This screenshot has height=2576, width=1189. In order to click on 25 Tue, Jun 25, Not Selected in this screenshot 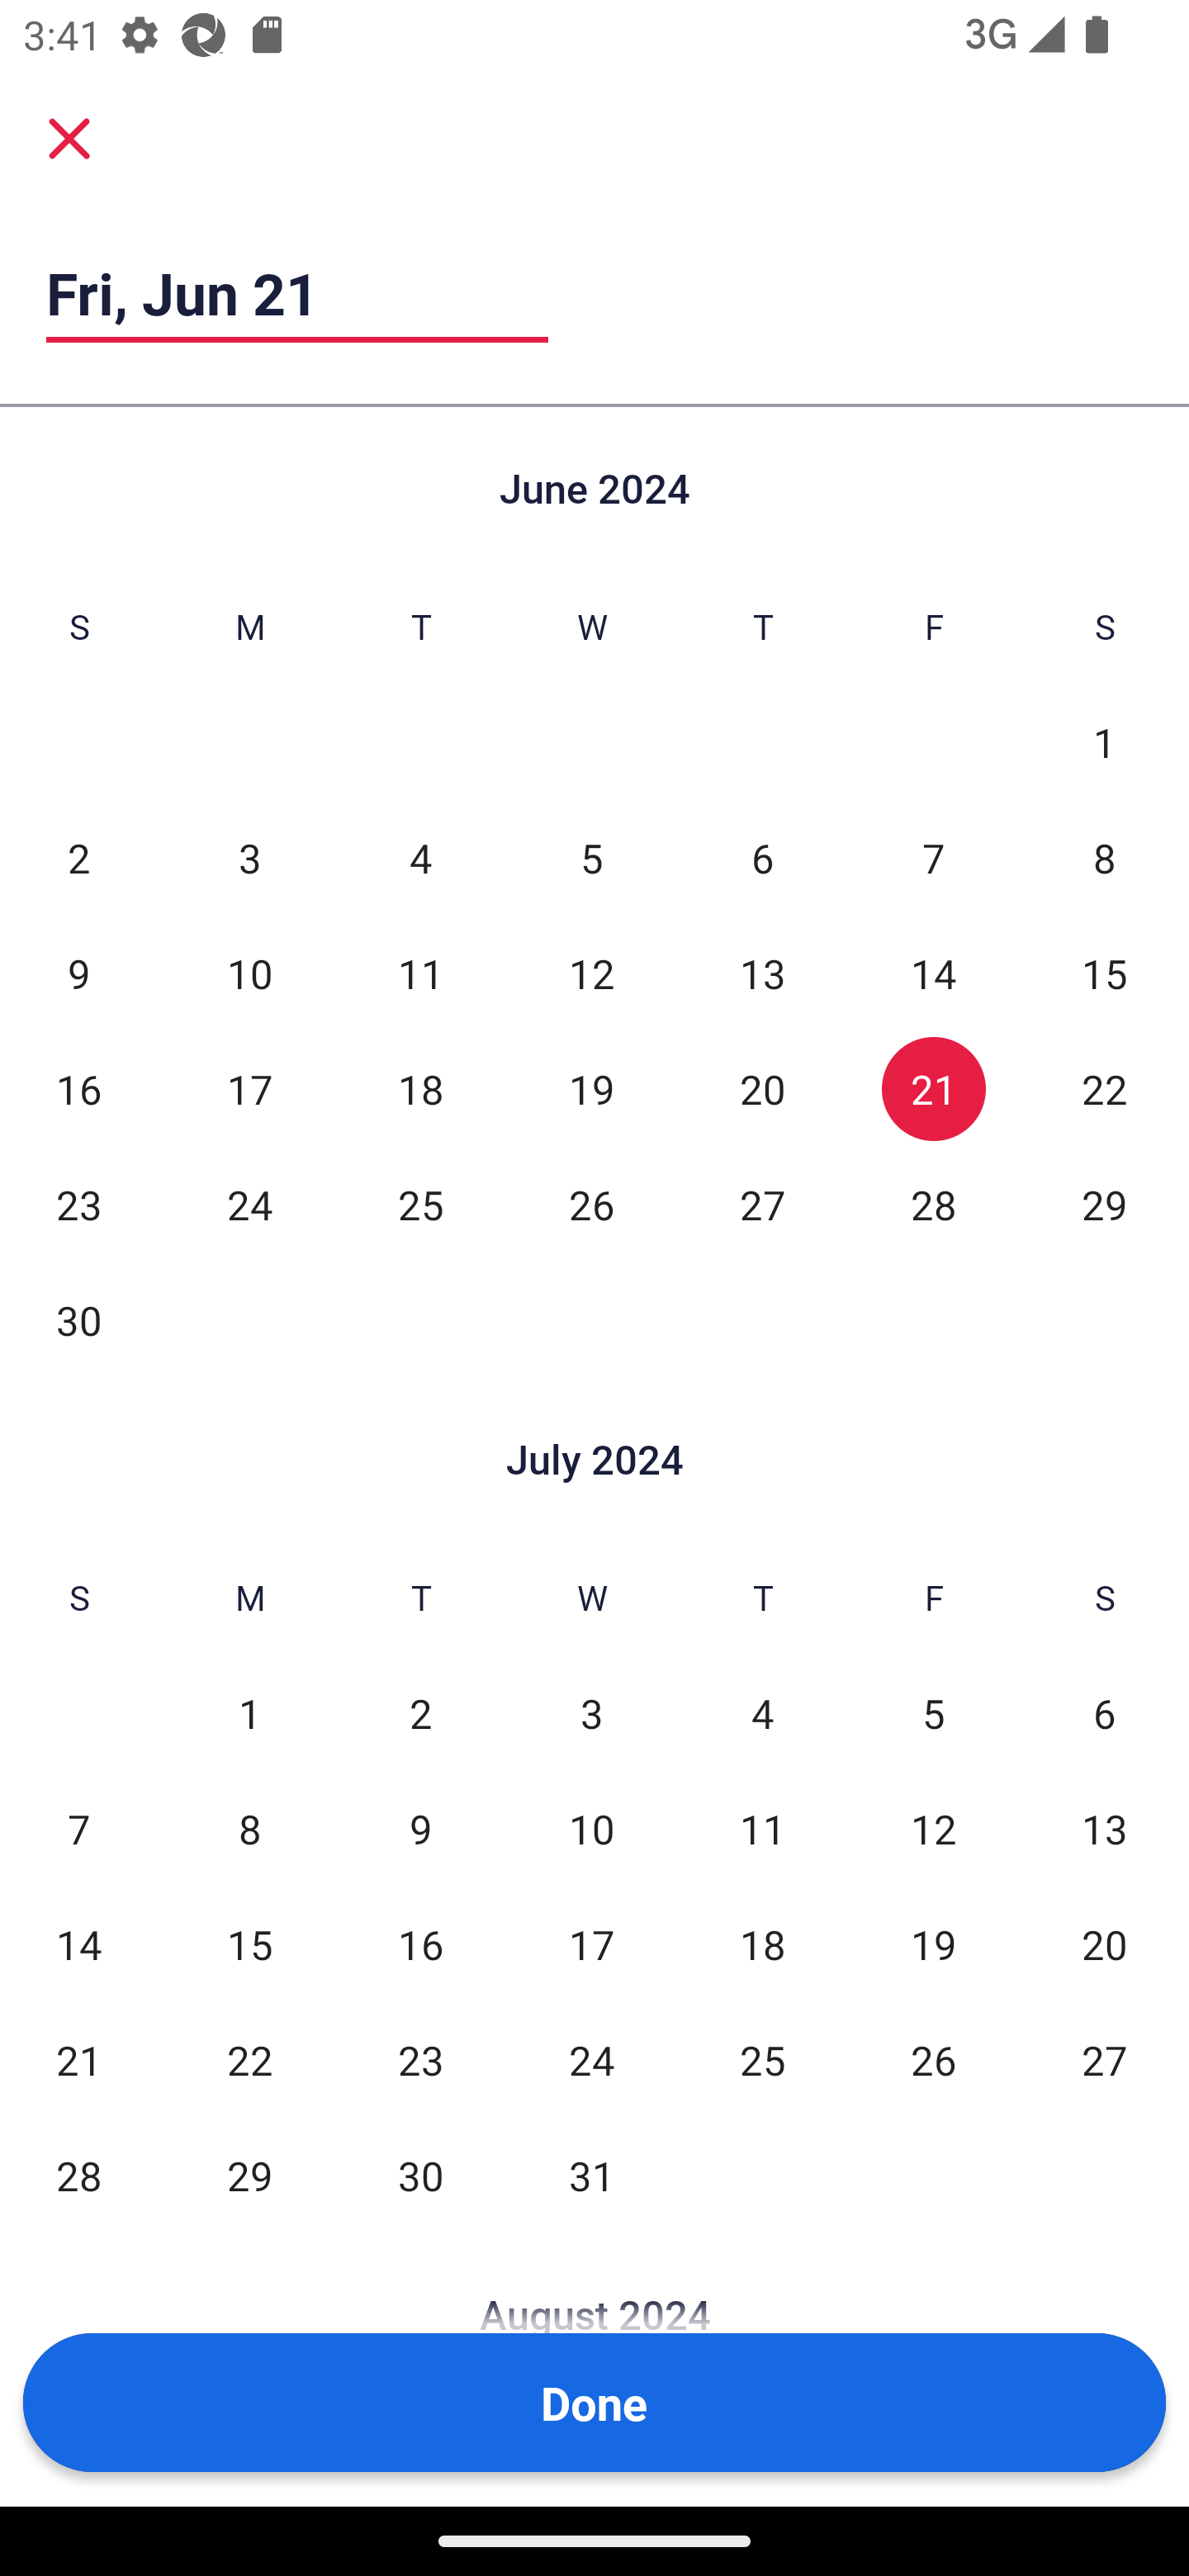, I will do `click(421, 1204)`.